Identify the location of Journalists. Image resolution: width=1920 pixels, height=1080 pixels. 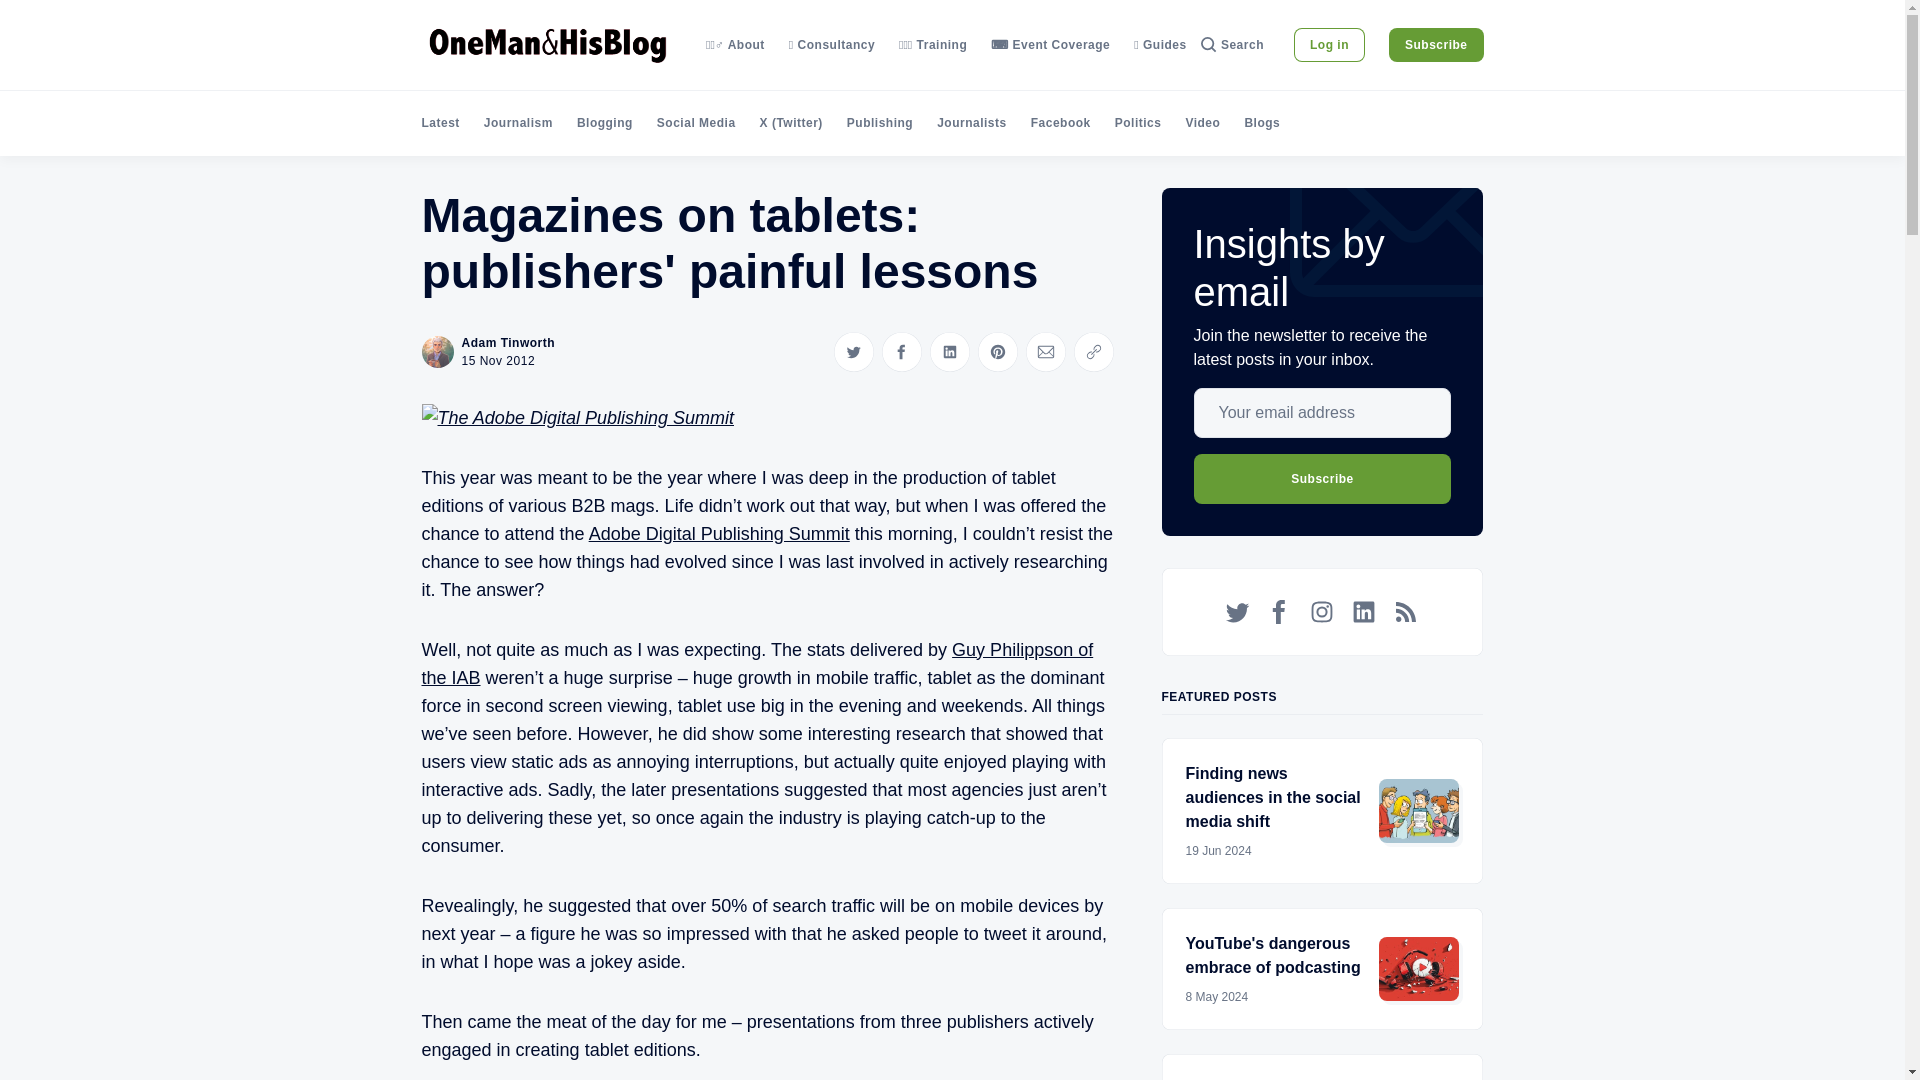
(971, 122).